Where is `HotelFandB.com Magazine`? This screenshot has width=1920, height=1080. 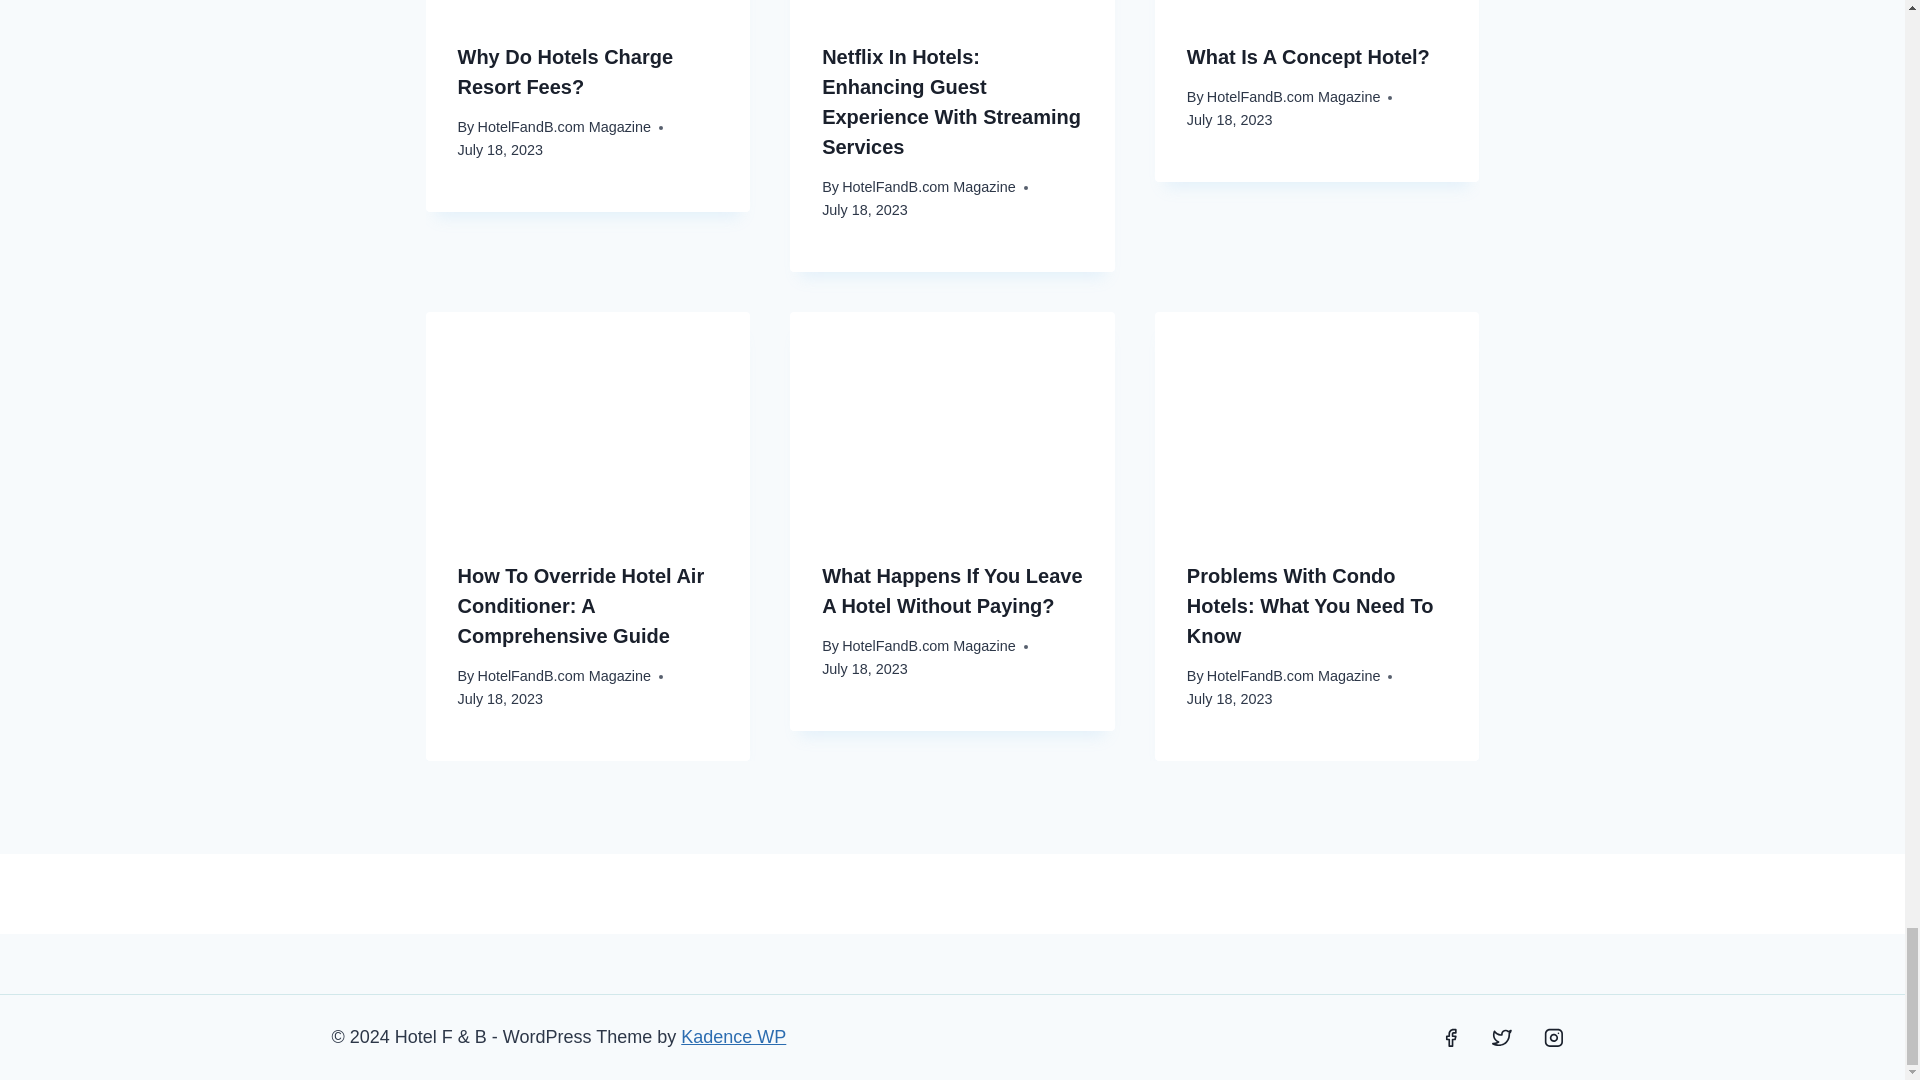 HotelFandB.com Magazine is located at coordinates (928, 187).